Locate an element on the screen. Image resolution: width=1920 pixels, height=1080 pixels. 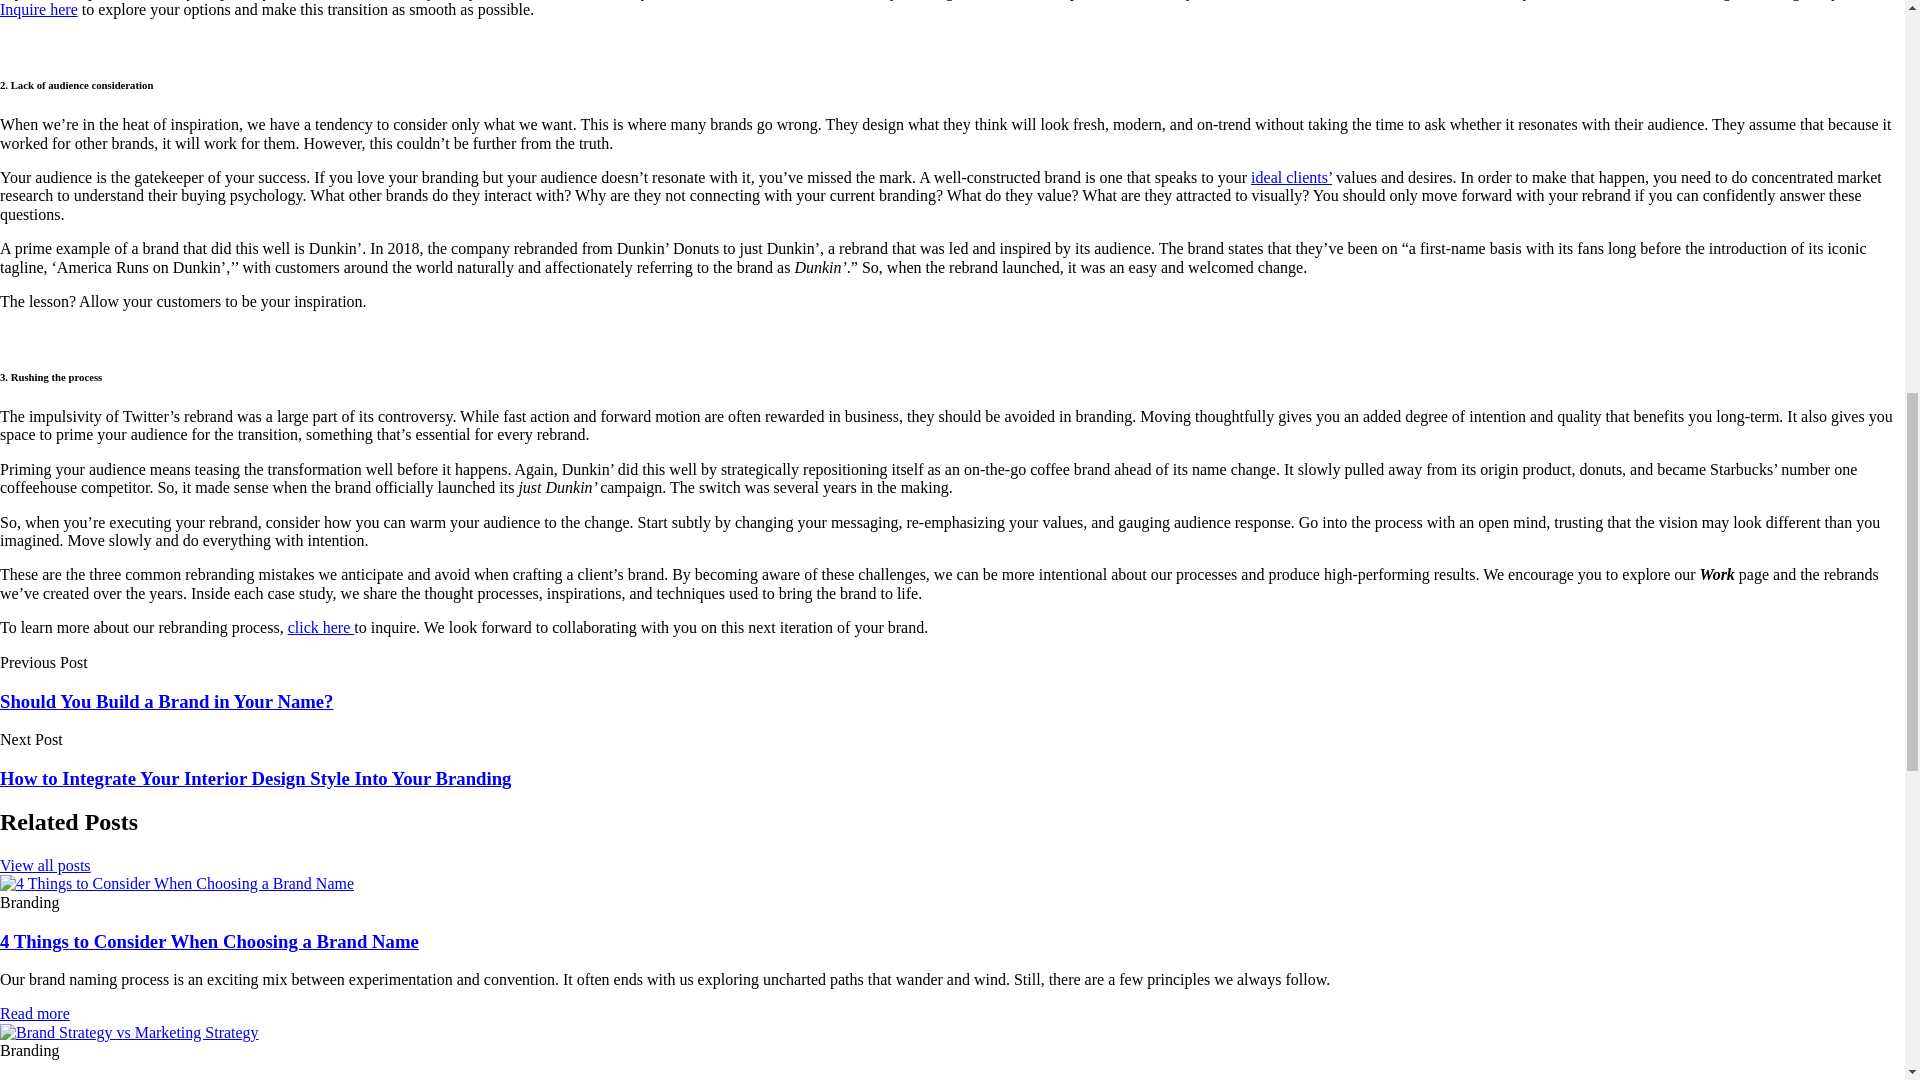
Should You Build a Brand in Your Name? is located at coordinates (166, 701).